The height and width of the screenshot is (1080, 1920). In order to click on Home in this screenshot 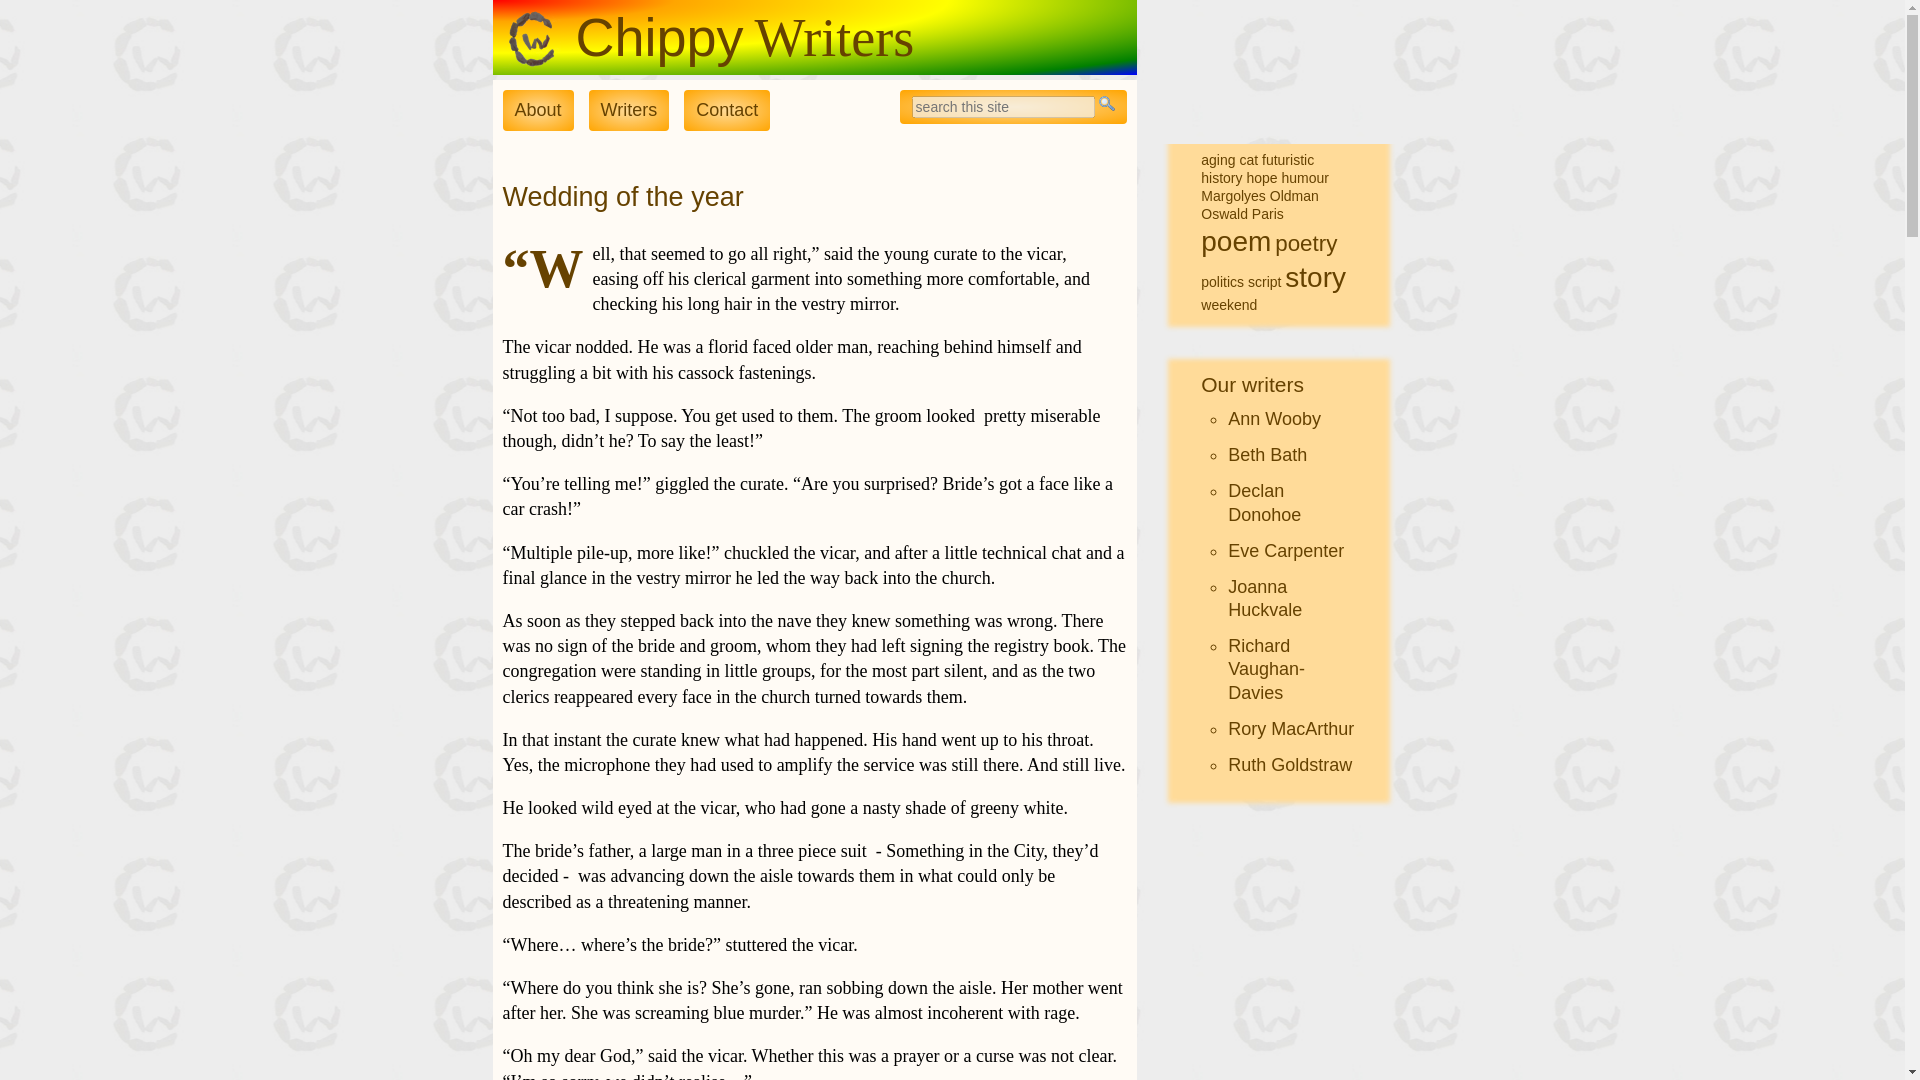, I will do `click(530, 54)`.